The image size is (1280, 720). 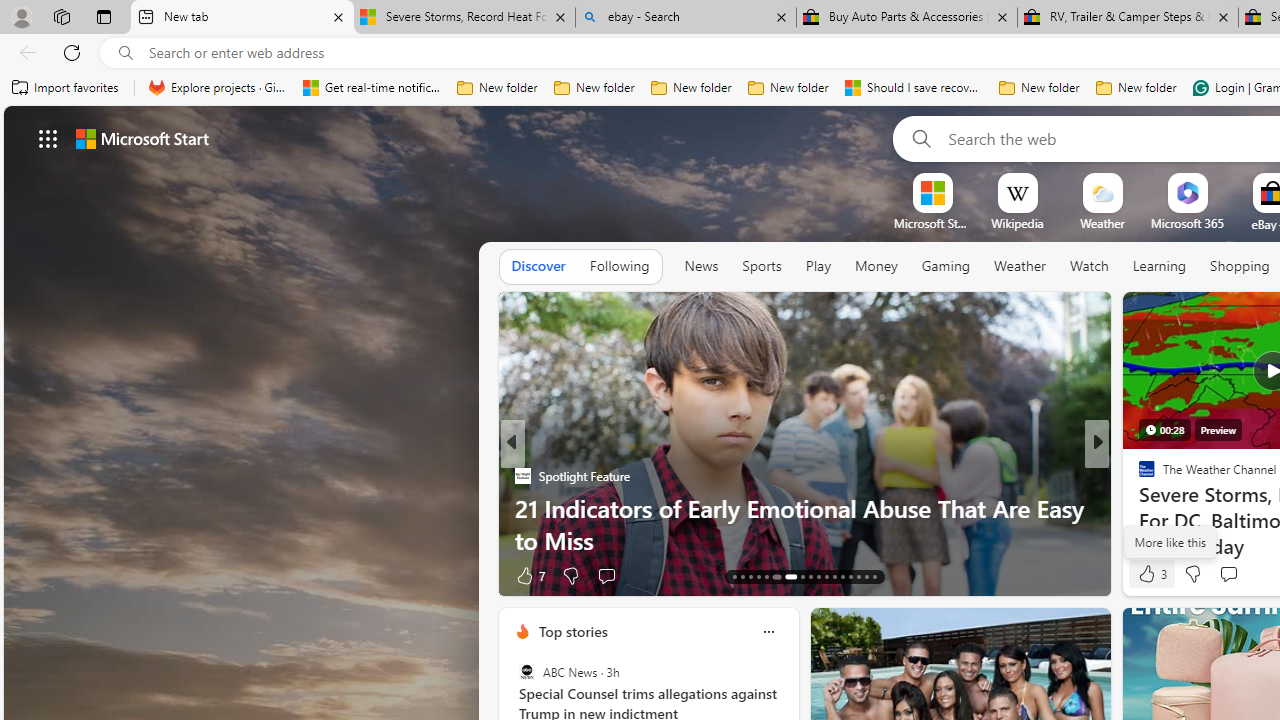 What do you see at coordinates (1138, 508) in the screenshot?
I see `TheStreet` at bounding box center [1138, 508].